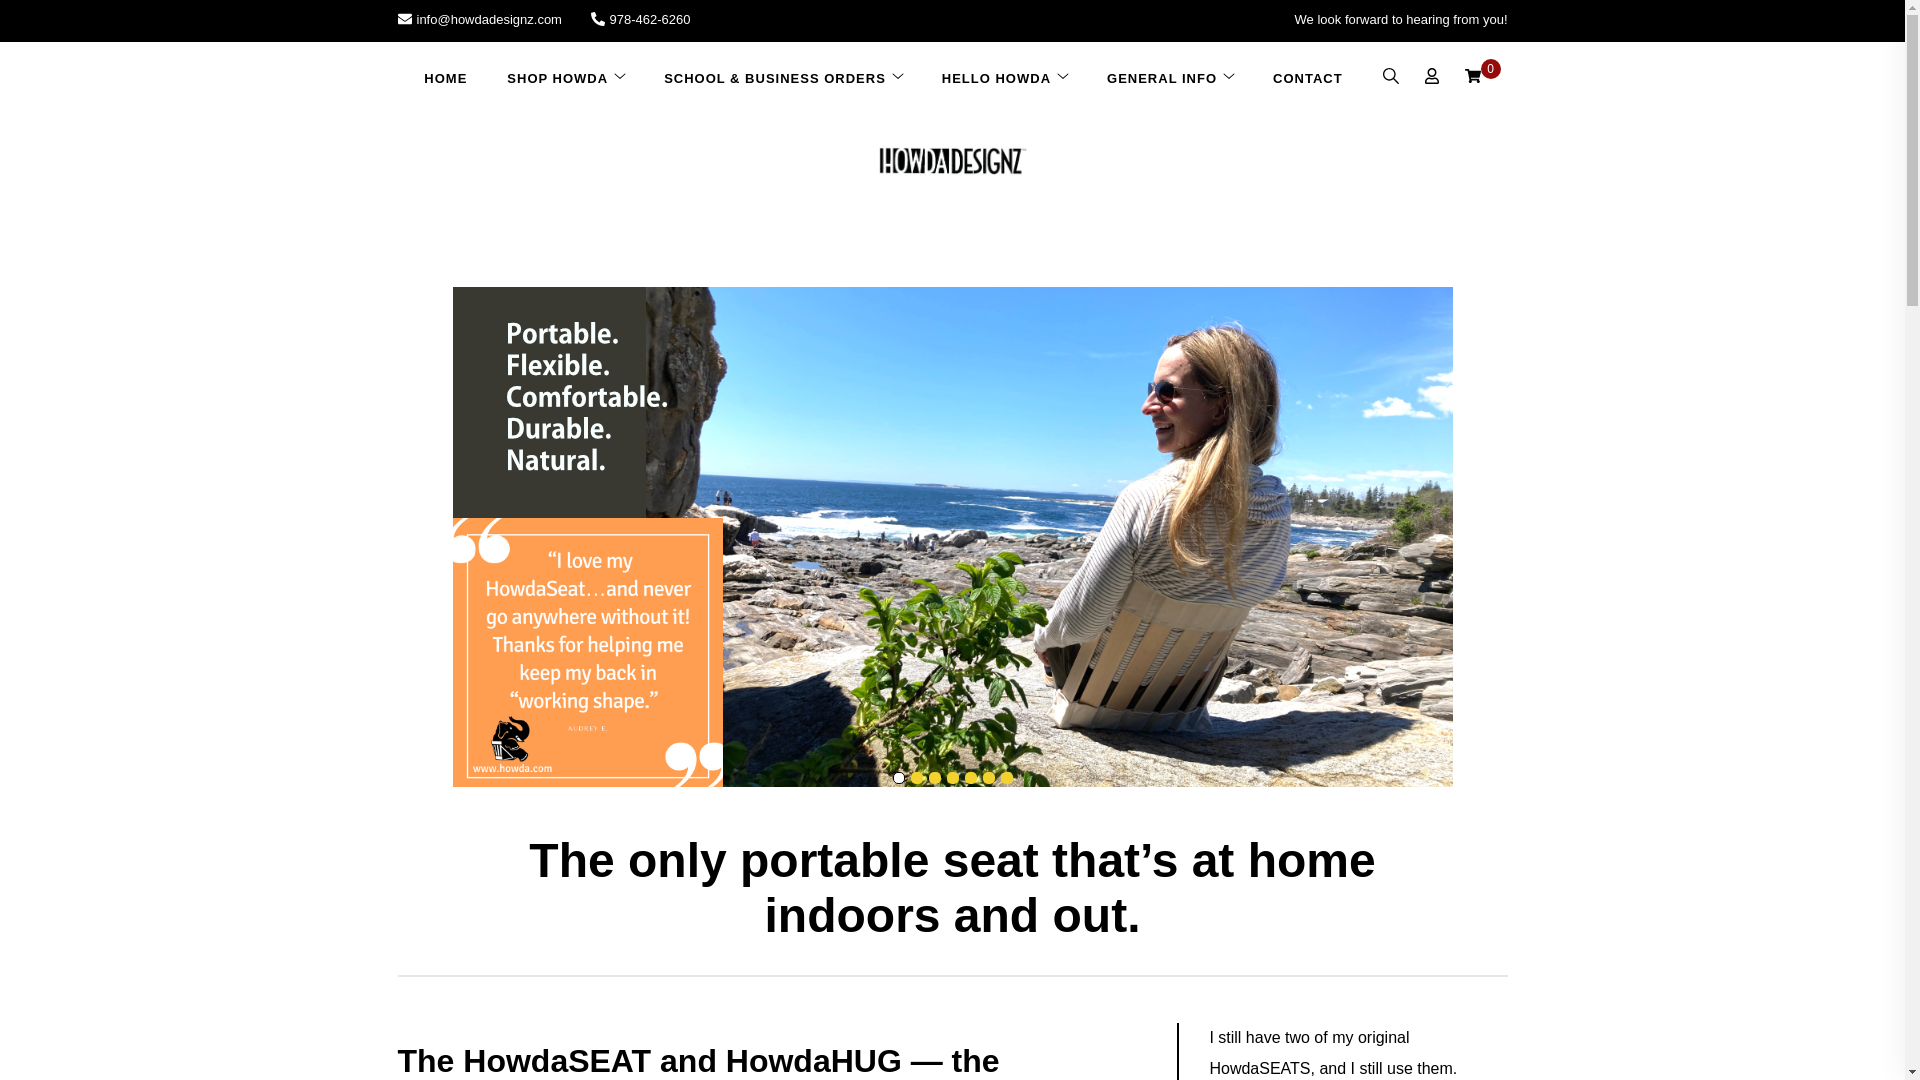 This screenshot has width=1920, height=1080. What do you see at coordinates (1308, 79) in the screenshot?
I see `CONTACT` at bounding box center [1308, 79].